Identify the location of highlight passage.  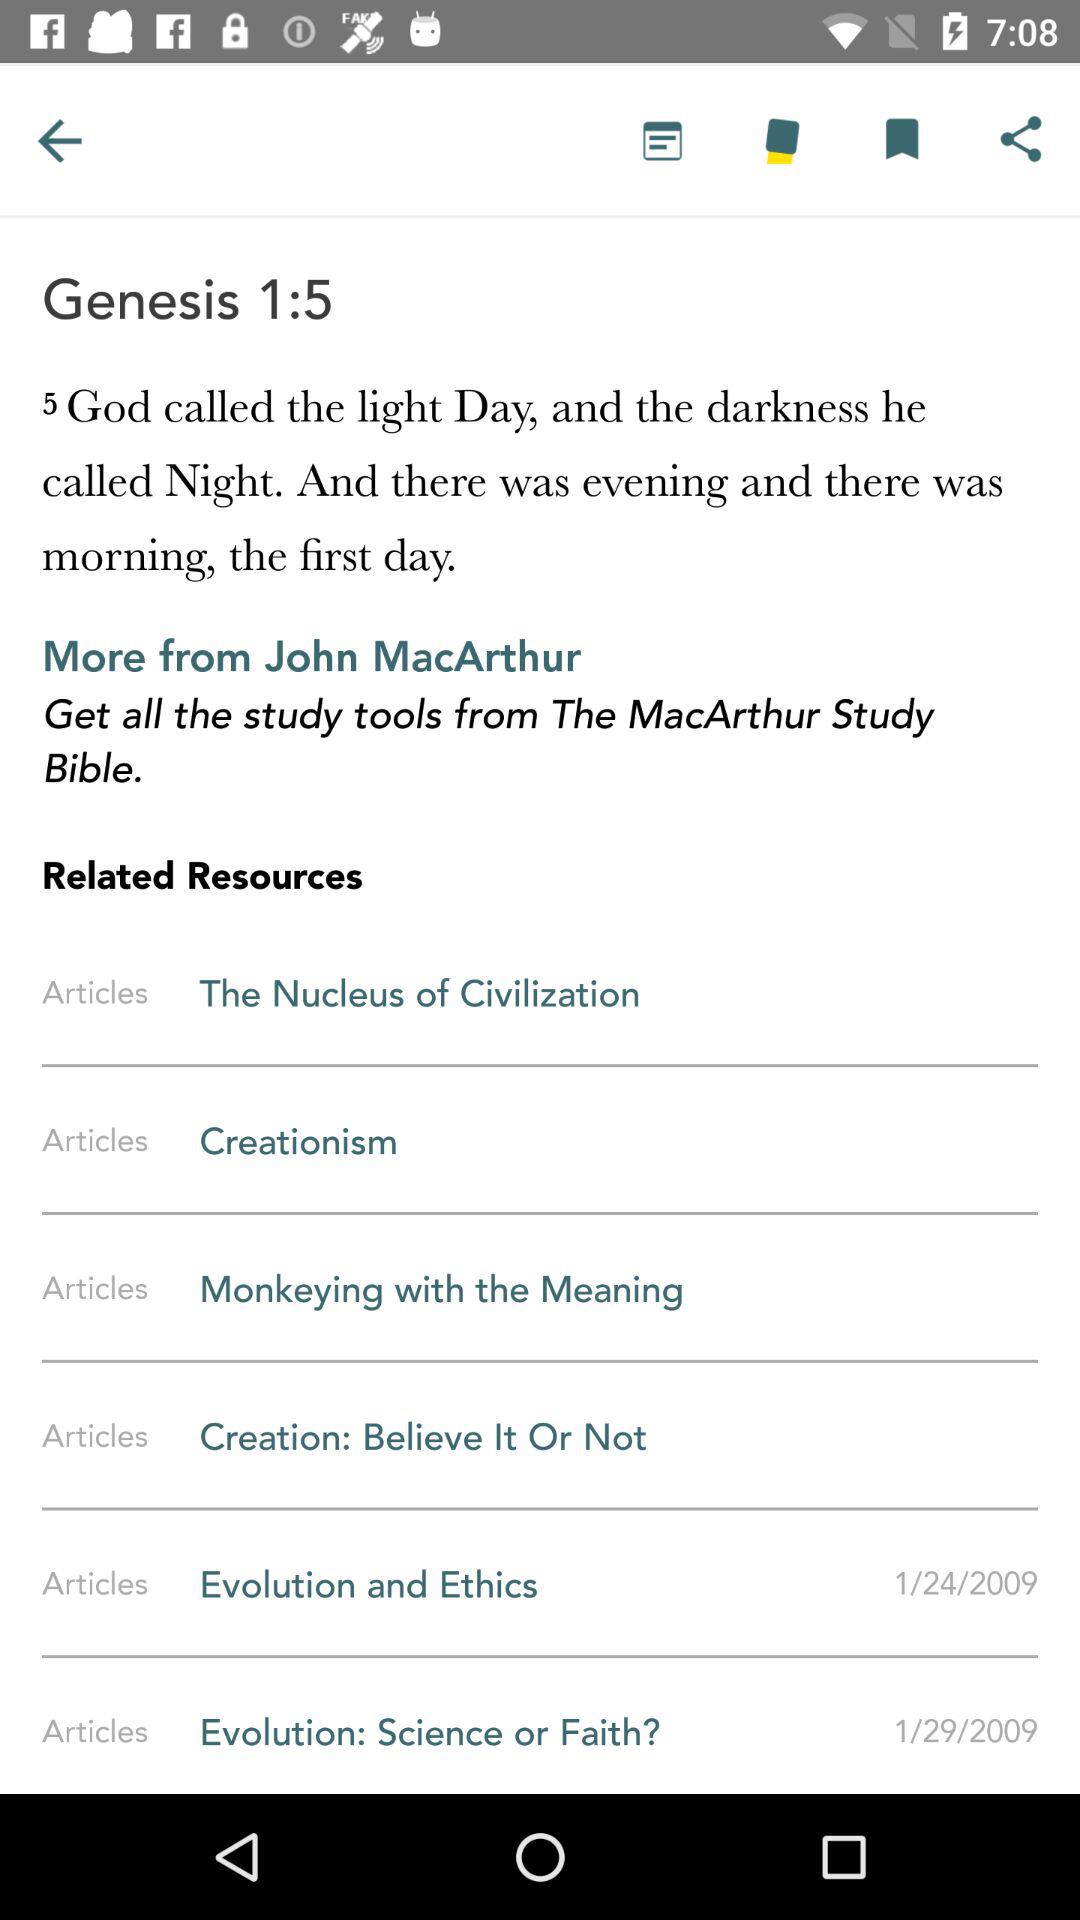
(782, 140).